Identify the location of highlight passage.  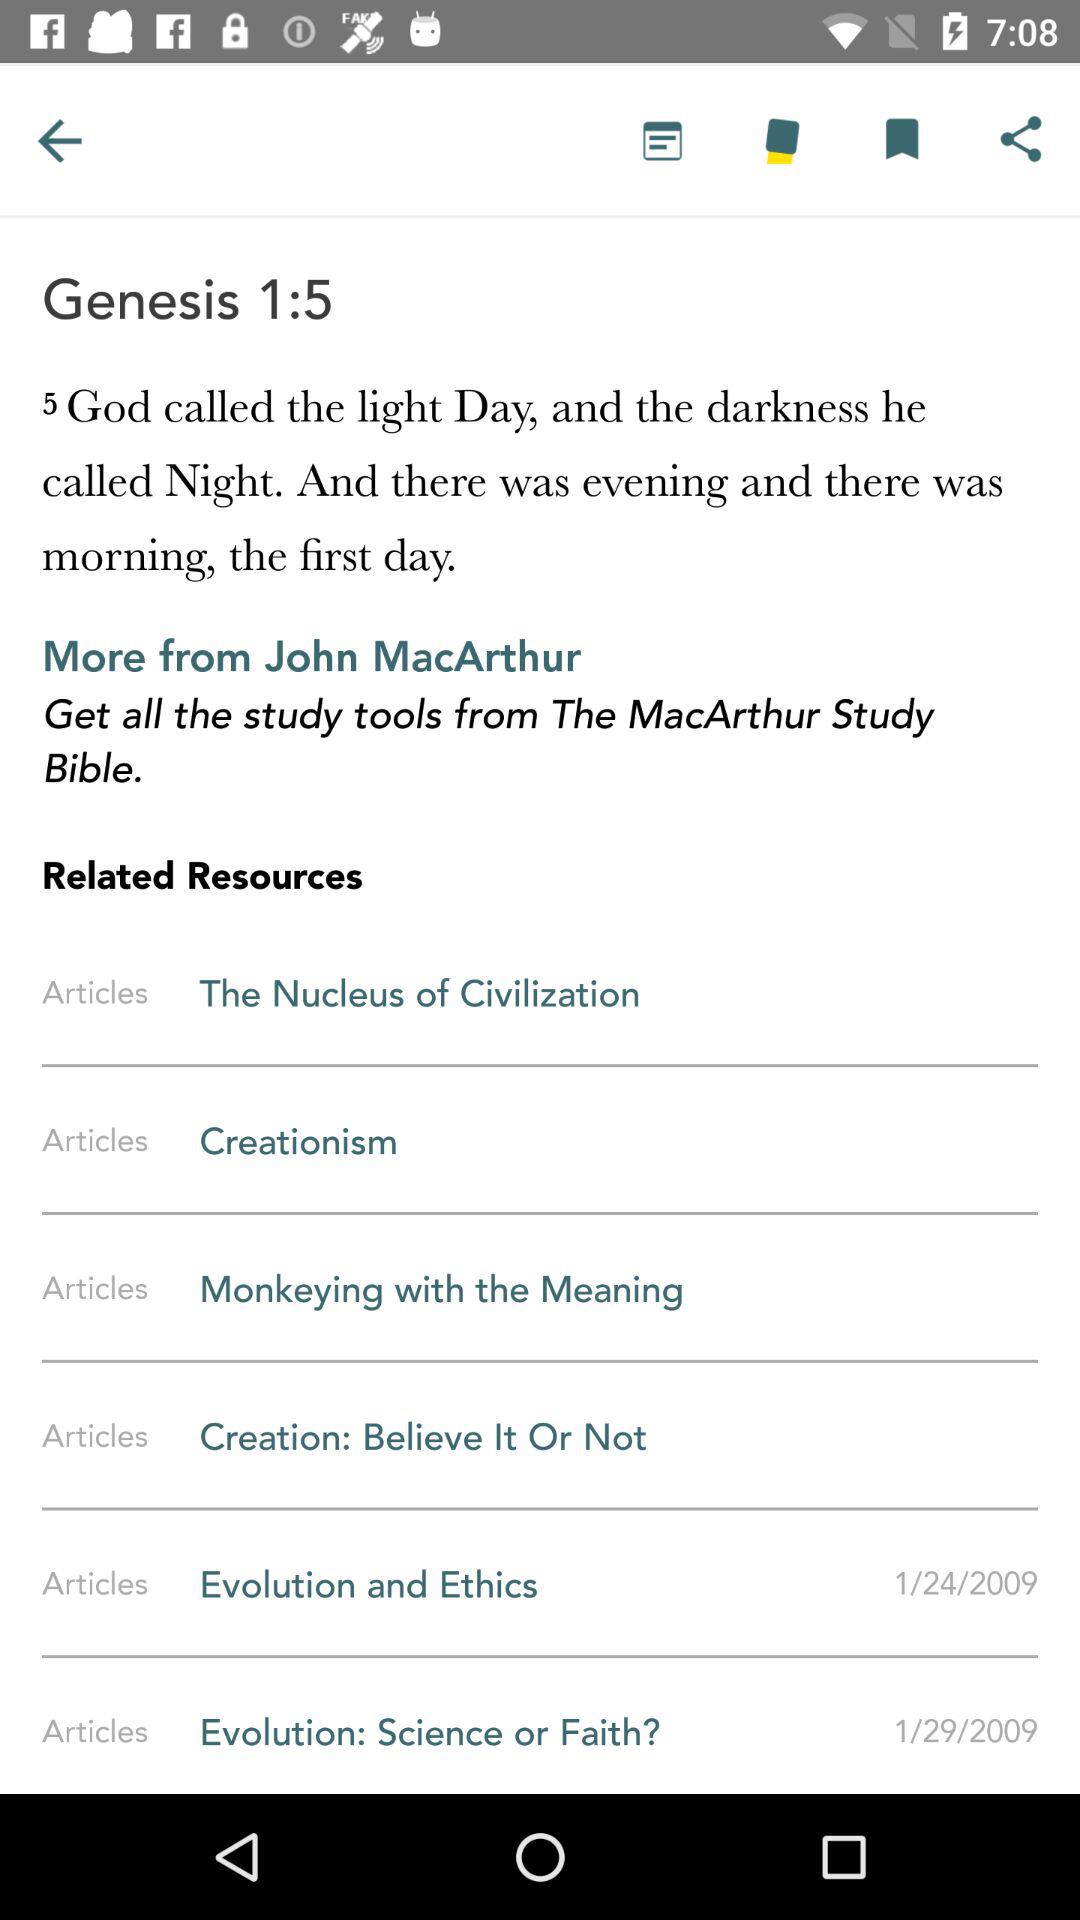
(782, 140).